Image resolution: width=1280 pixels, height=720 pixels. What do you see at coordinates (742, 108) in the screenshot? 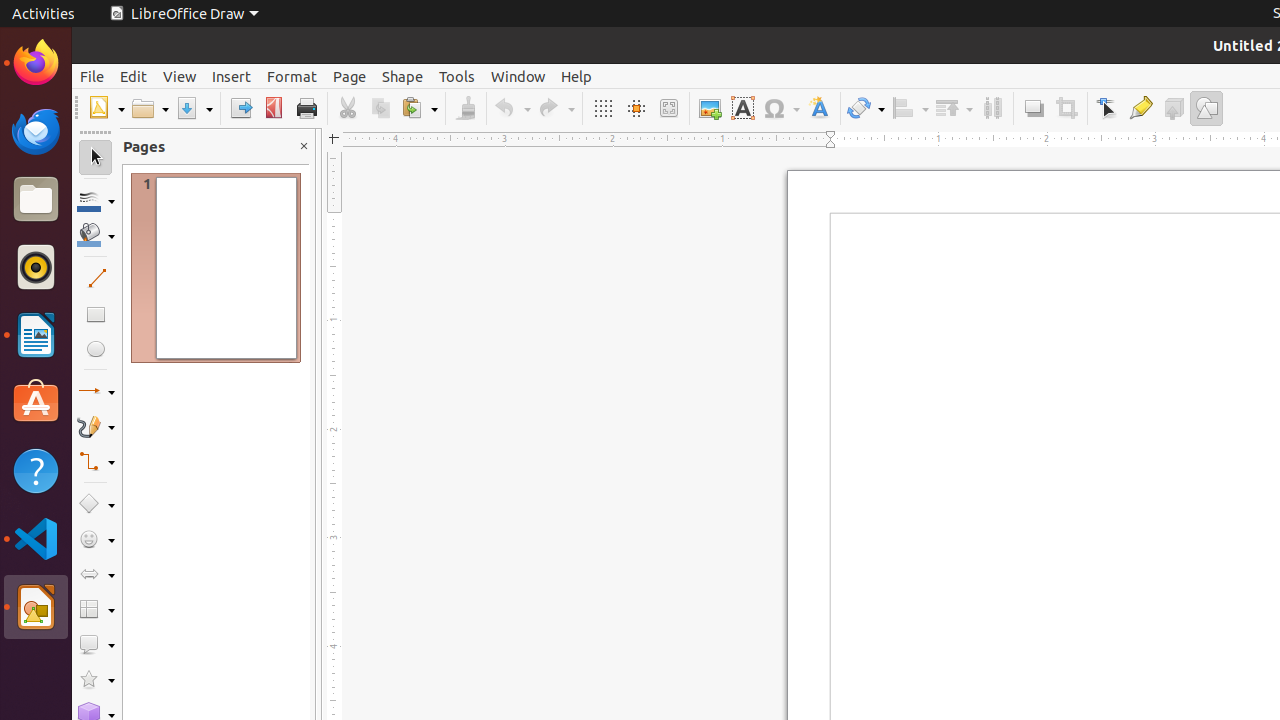
I see `Text Box` at bounding box center [742, 108].